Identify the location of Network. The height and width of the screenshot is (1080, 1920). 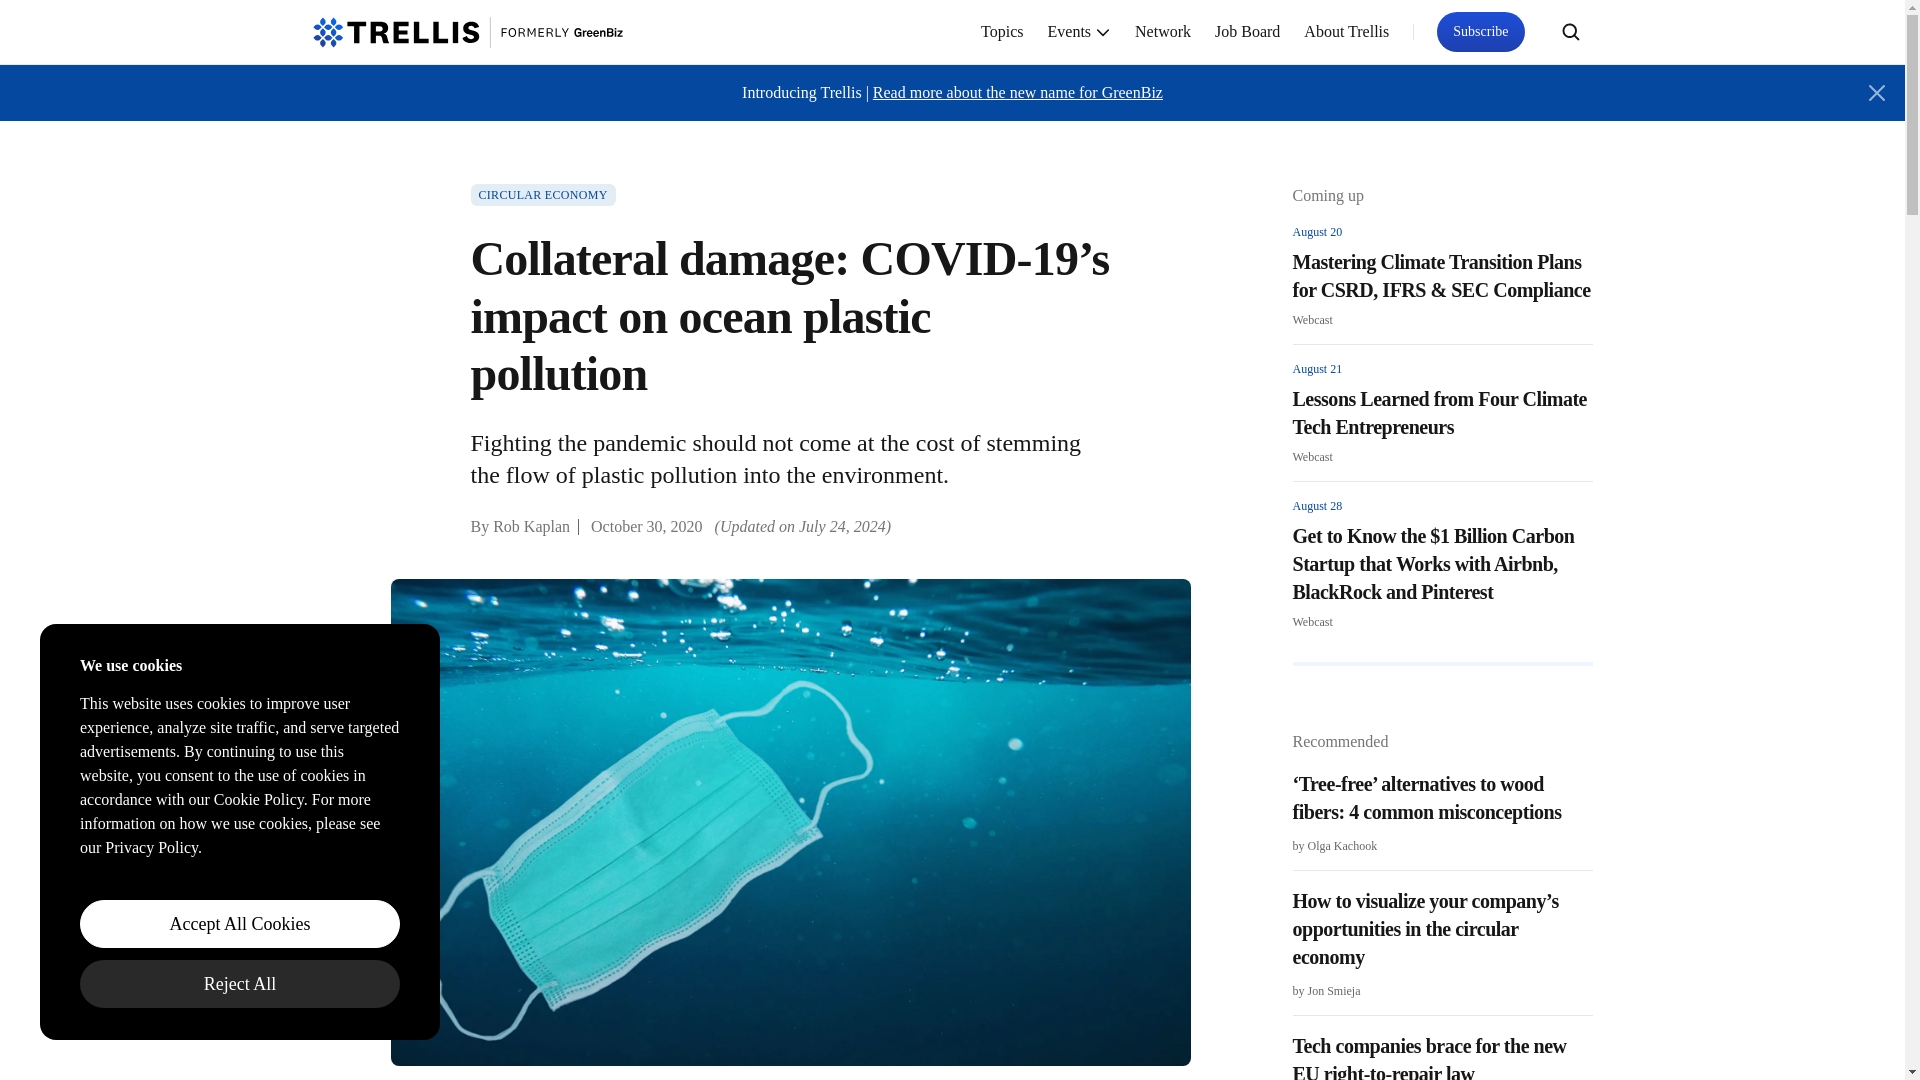
(1163, 32).